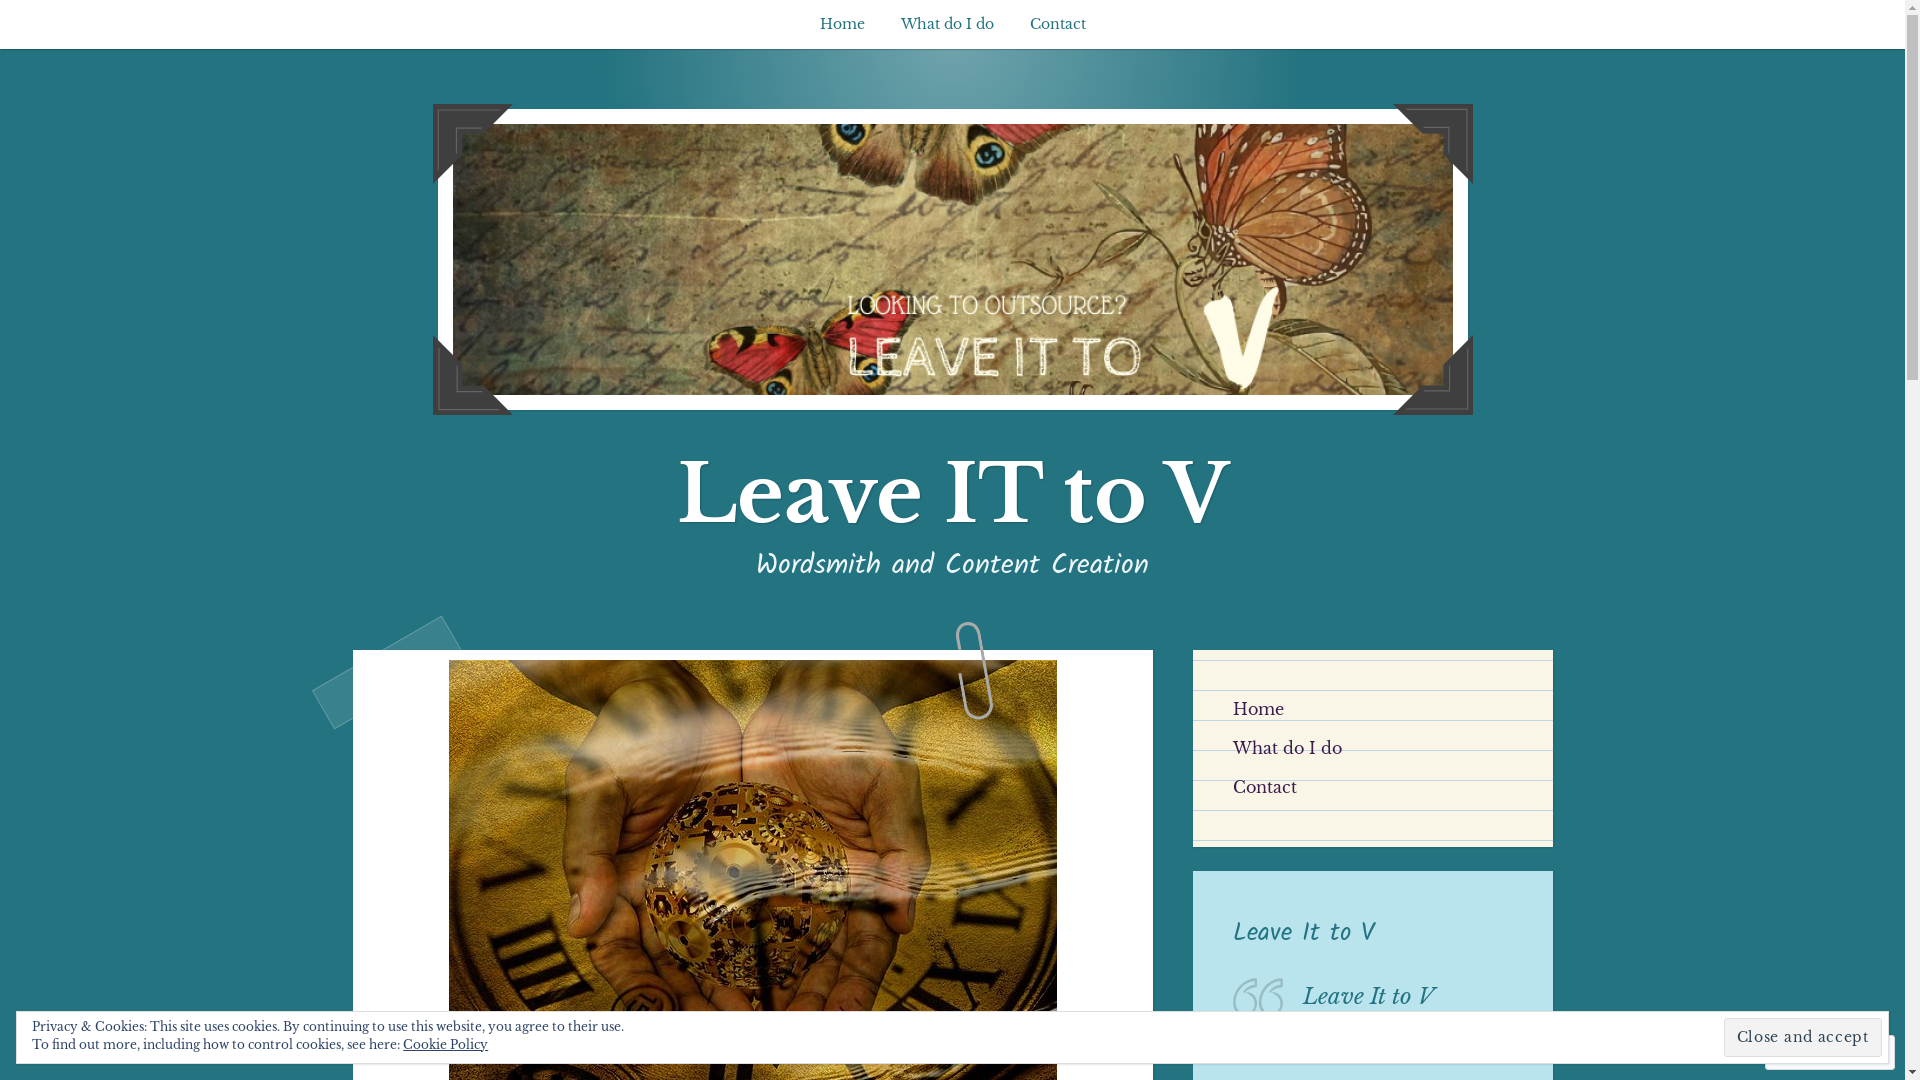  Describe the element at coordinates (1264, 787) in the screenshot. I see `Contact` at that location.